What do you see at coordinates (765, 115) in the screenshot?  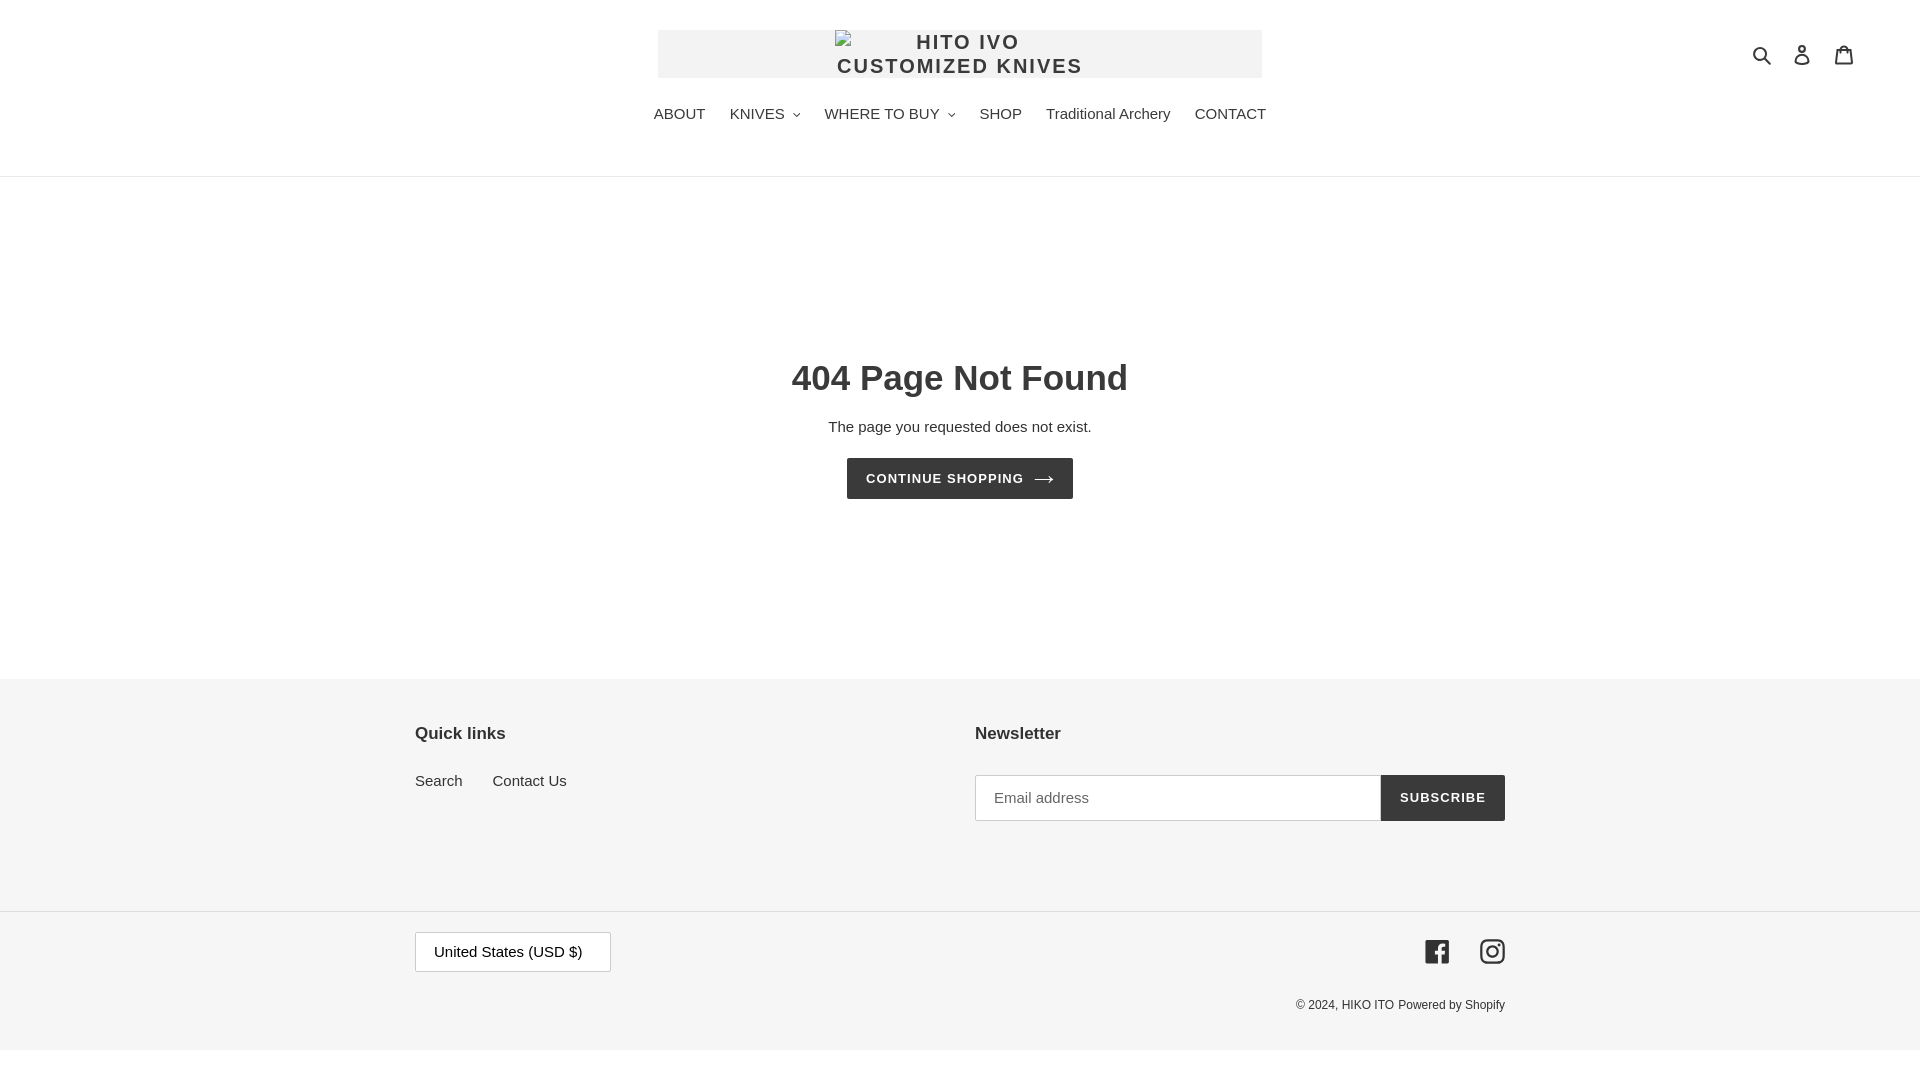 I see `KNIVES` at bounding box center [765, 115].